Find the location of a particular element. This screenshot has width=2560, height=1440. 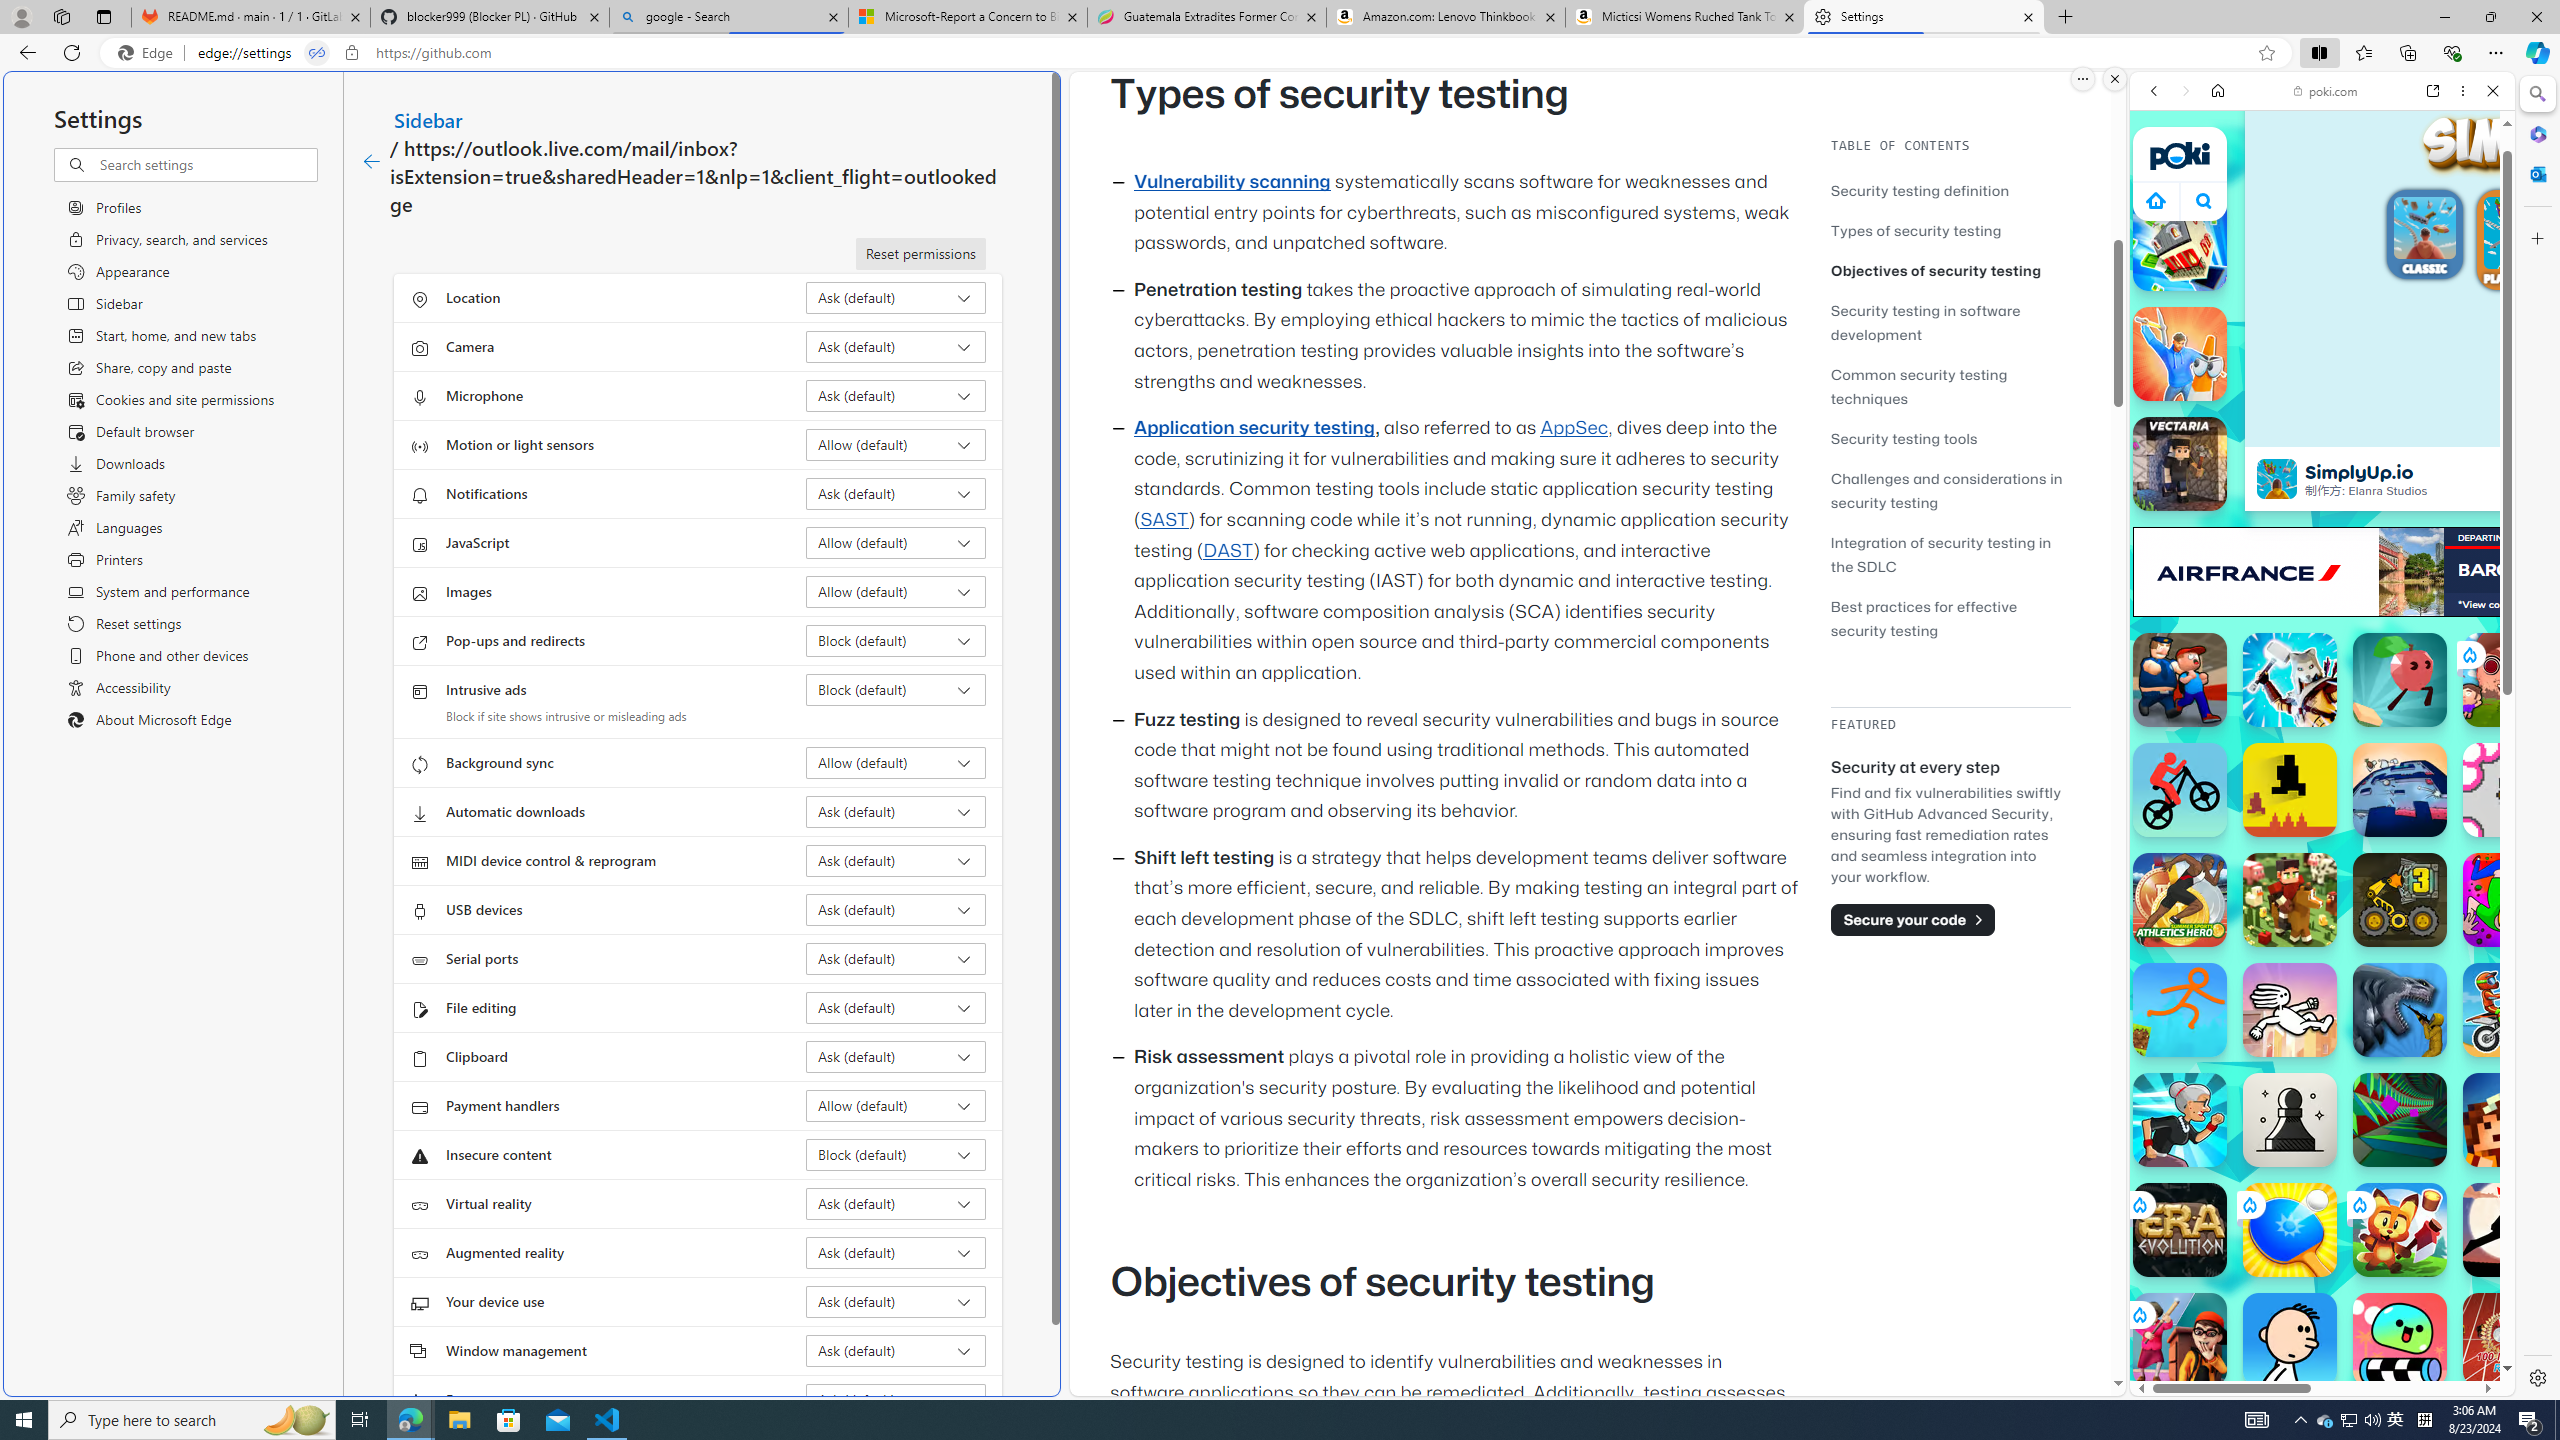

Combat Reloaded Combat Reloaded poki.com is located at coordinates (2373, 964).